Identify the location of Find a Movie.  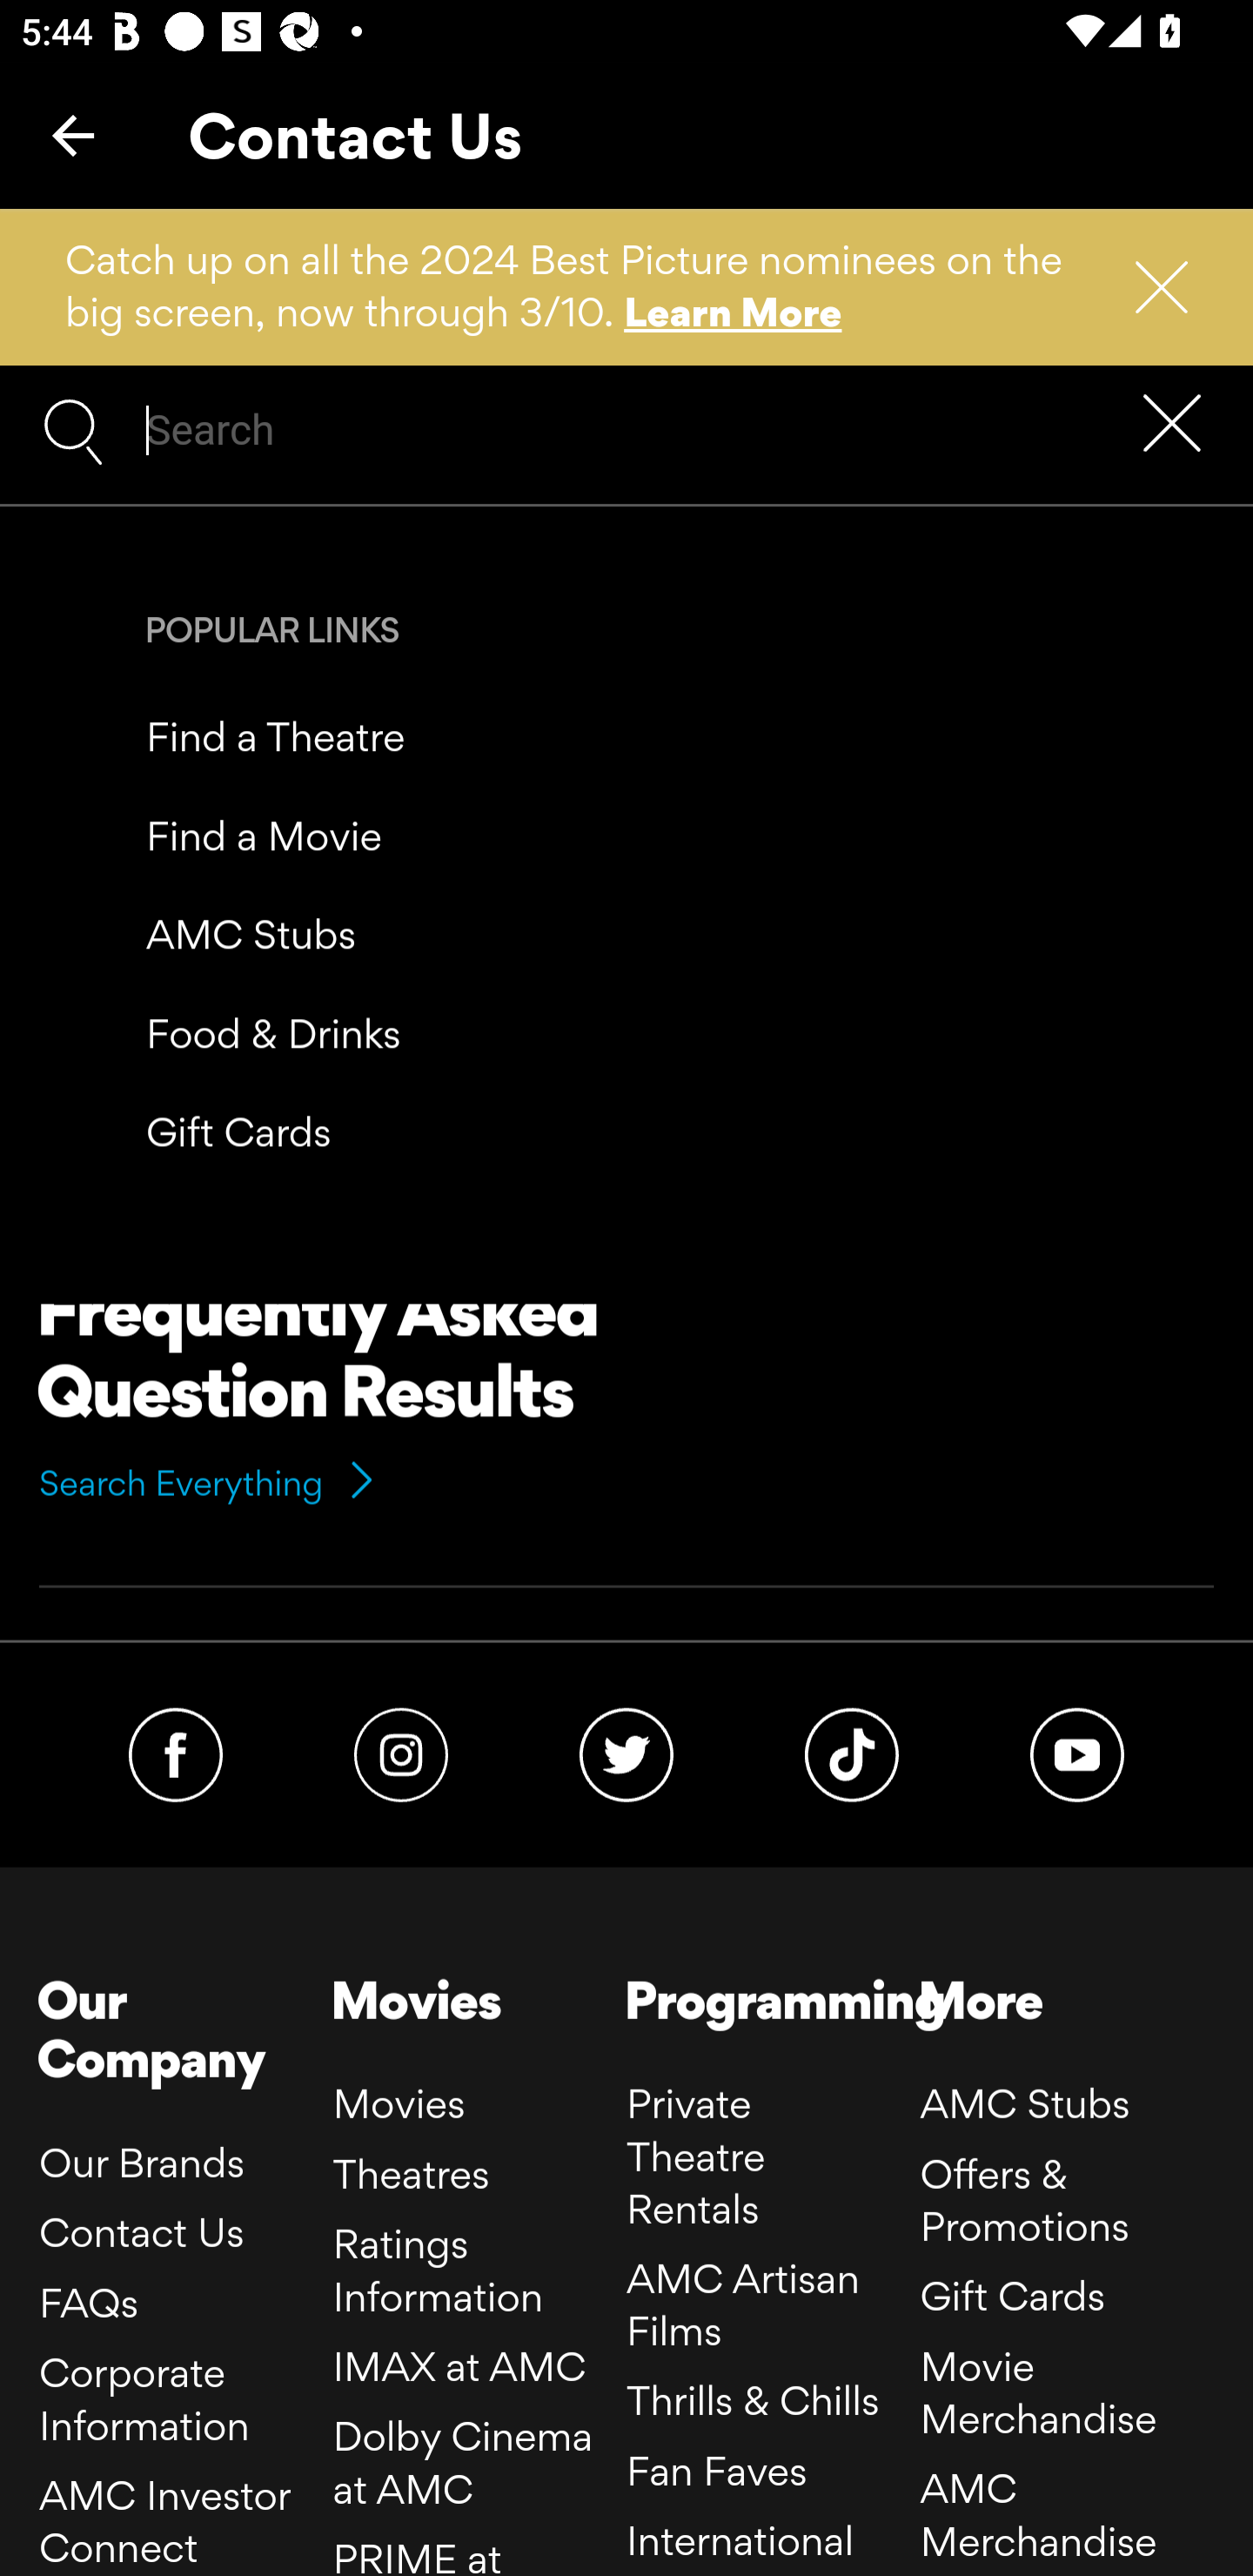
(265, 834).